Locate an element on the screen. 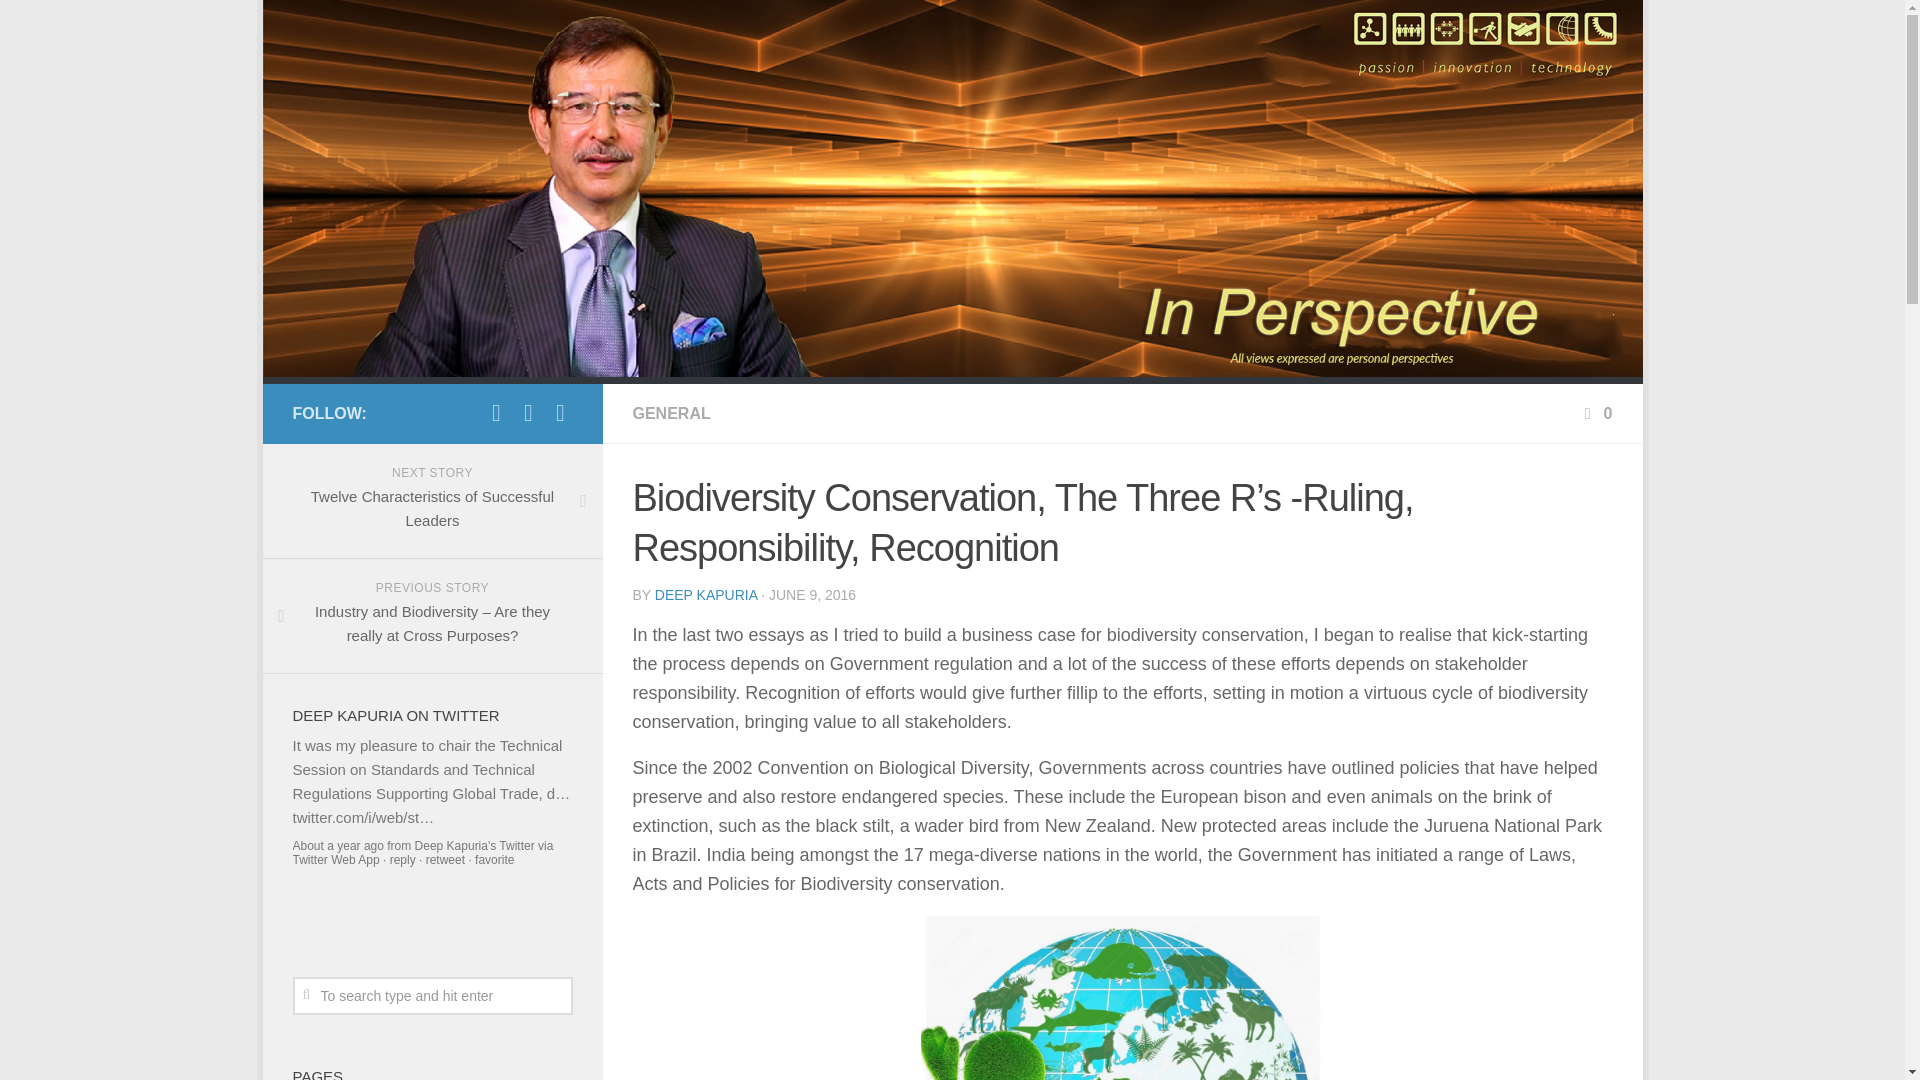  retweet is located at coordinates (402, 860).